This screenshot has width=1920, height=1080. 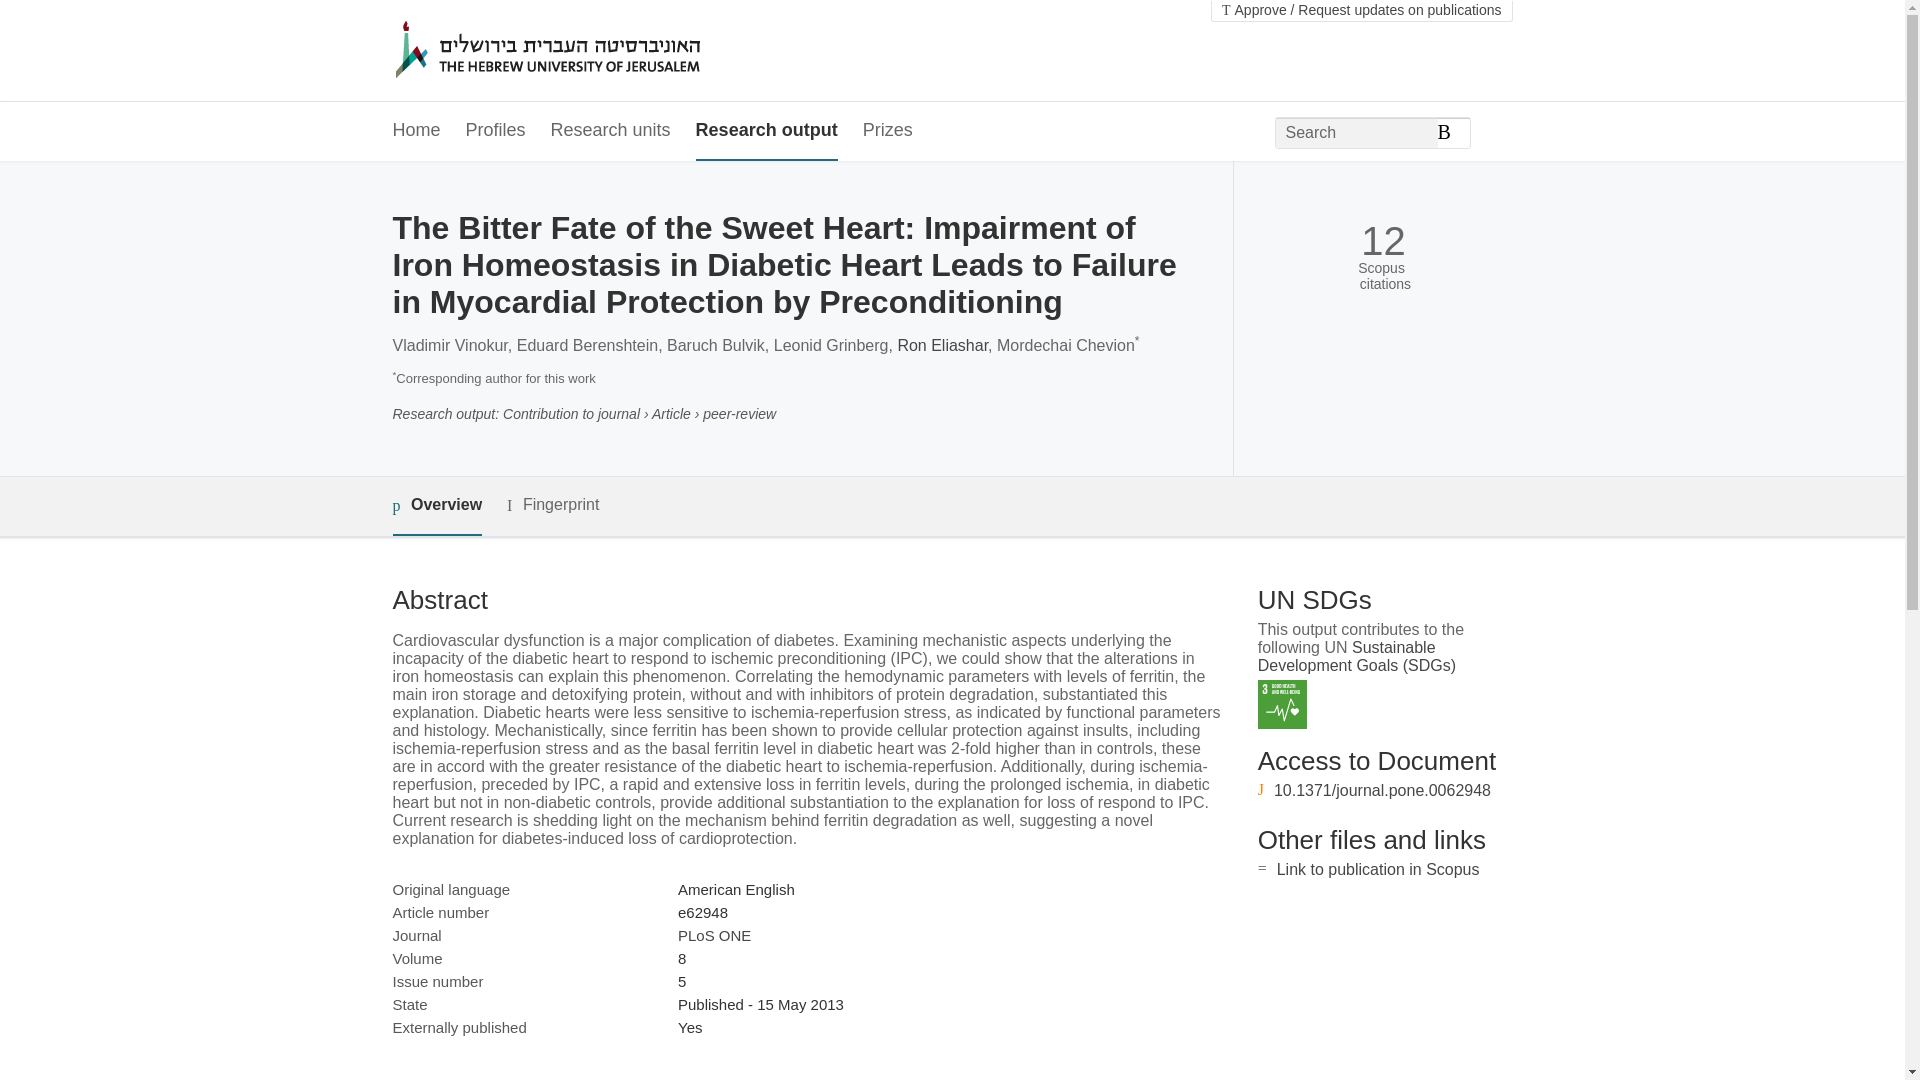 I want to click on Ron Eliashar, so click(x=942, y=345).